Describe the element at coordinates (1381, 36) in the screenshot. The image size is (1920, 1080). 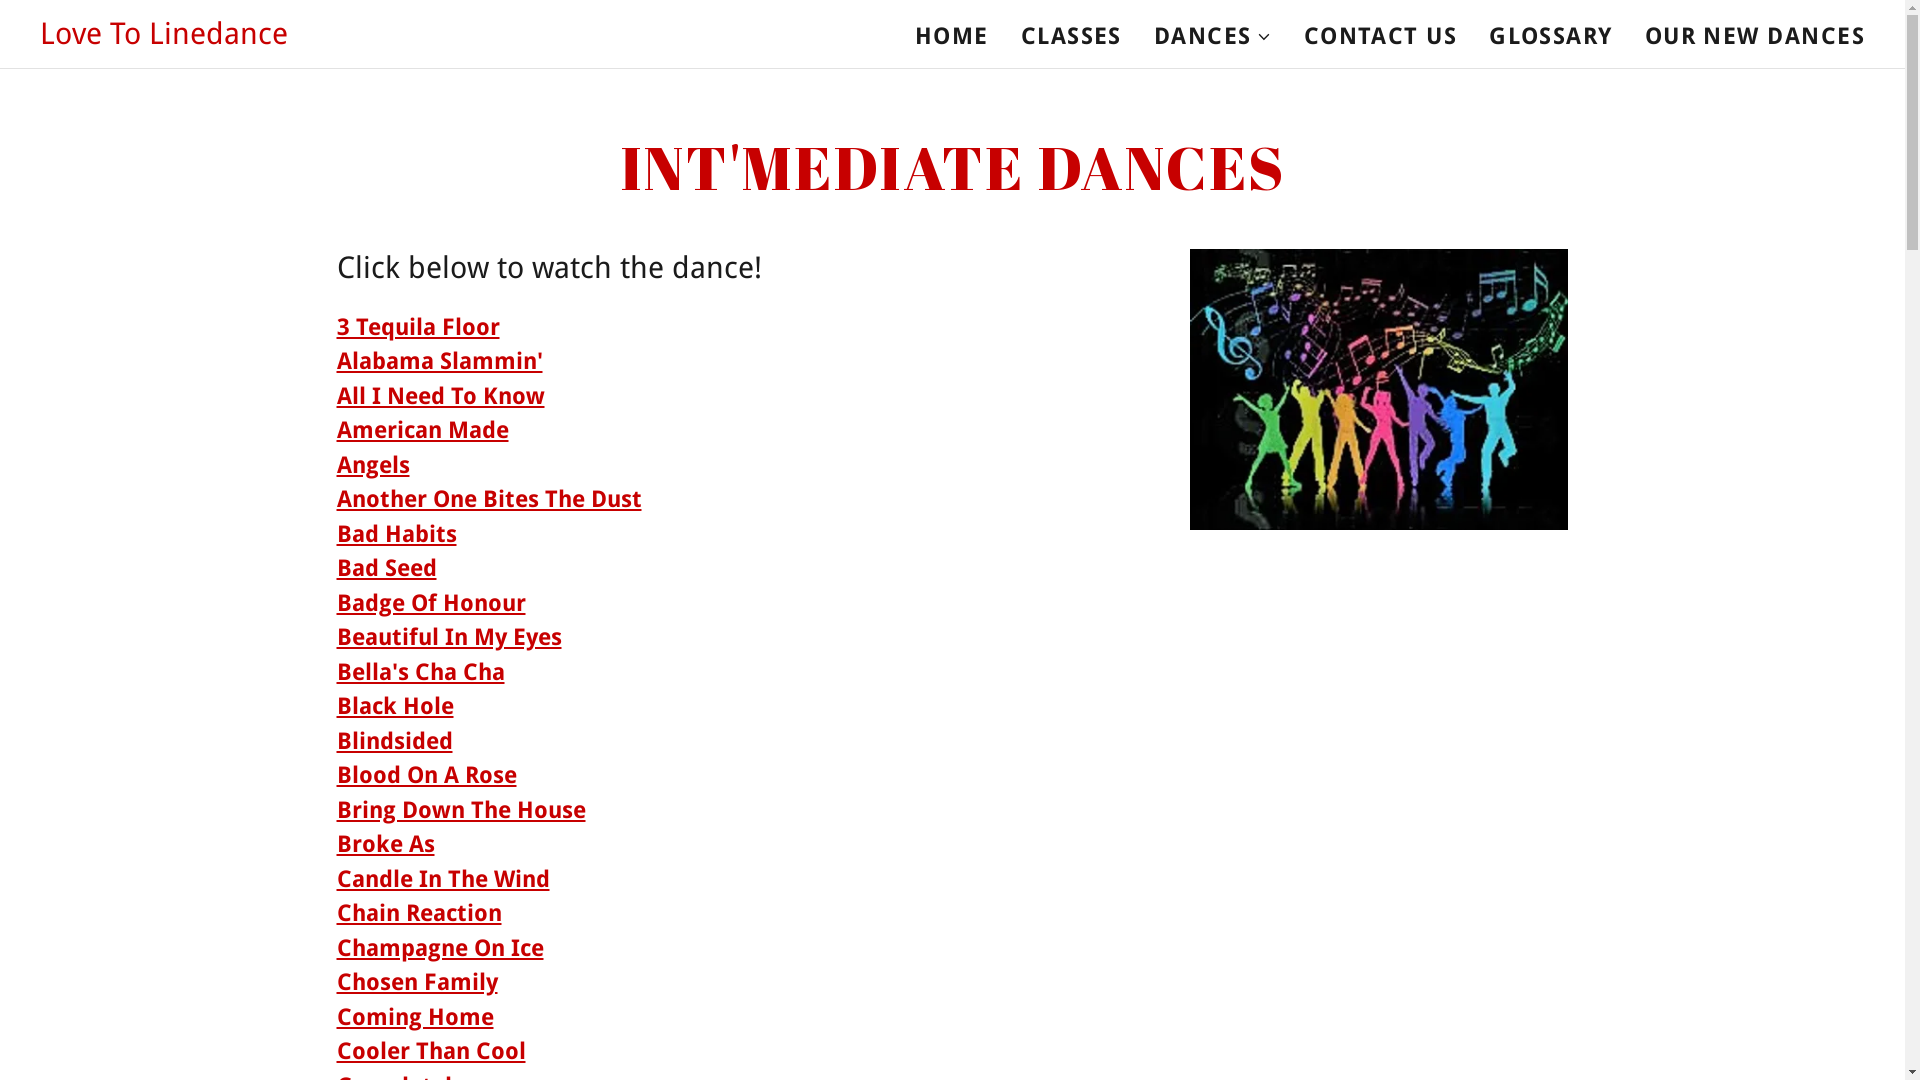
I see `CONTACT US` at that location.